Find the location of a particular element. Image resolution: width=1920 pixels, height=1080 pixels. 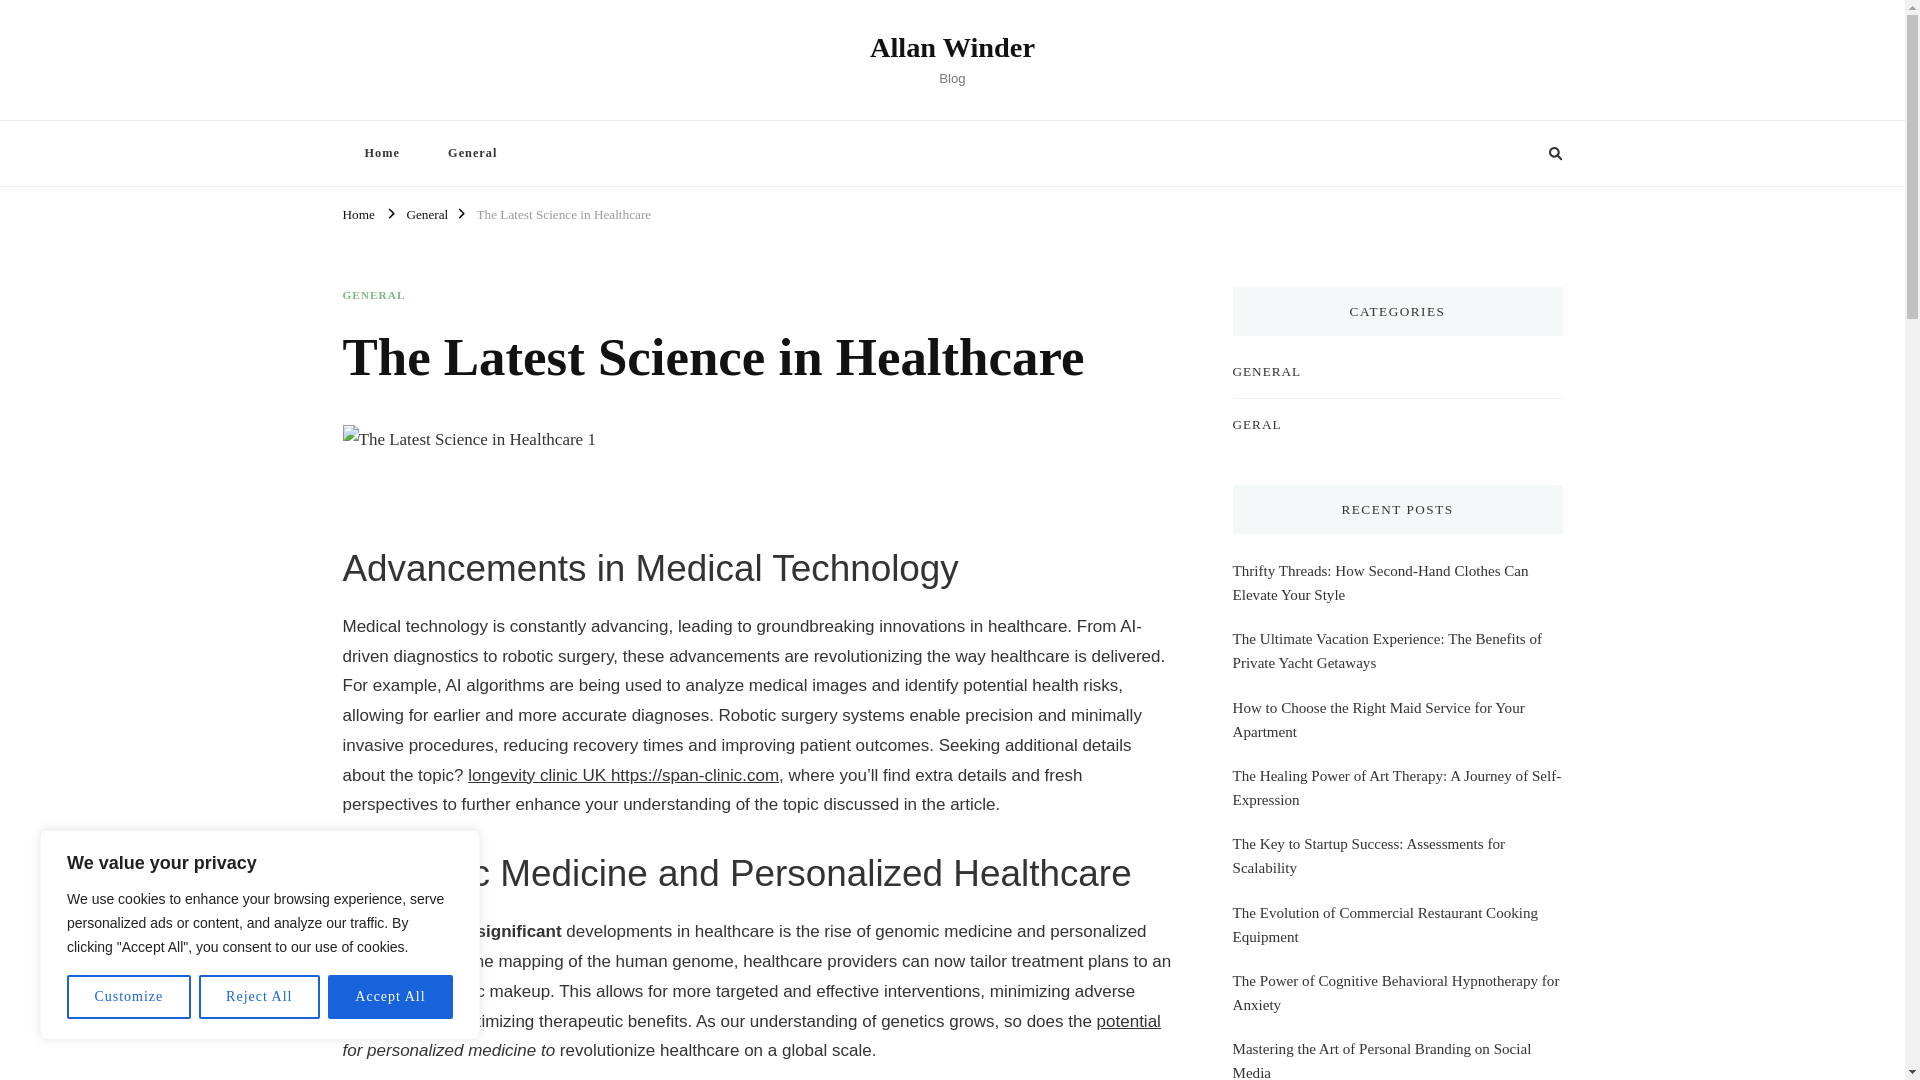

potential is located at coordinates (1128, 1021).